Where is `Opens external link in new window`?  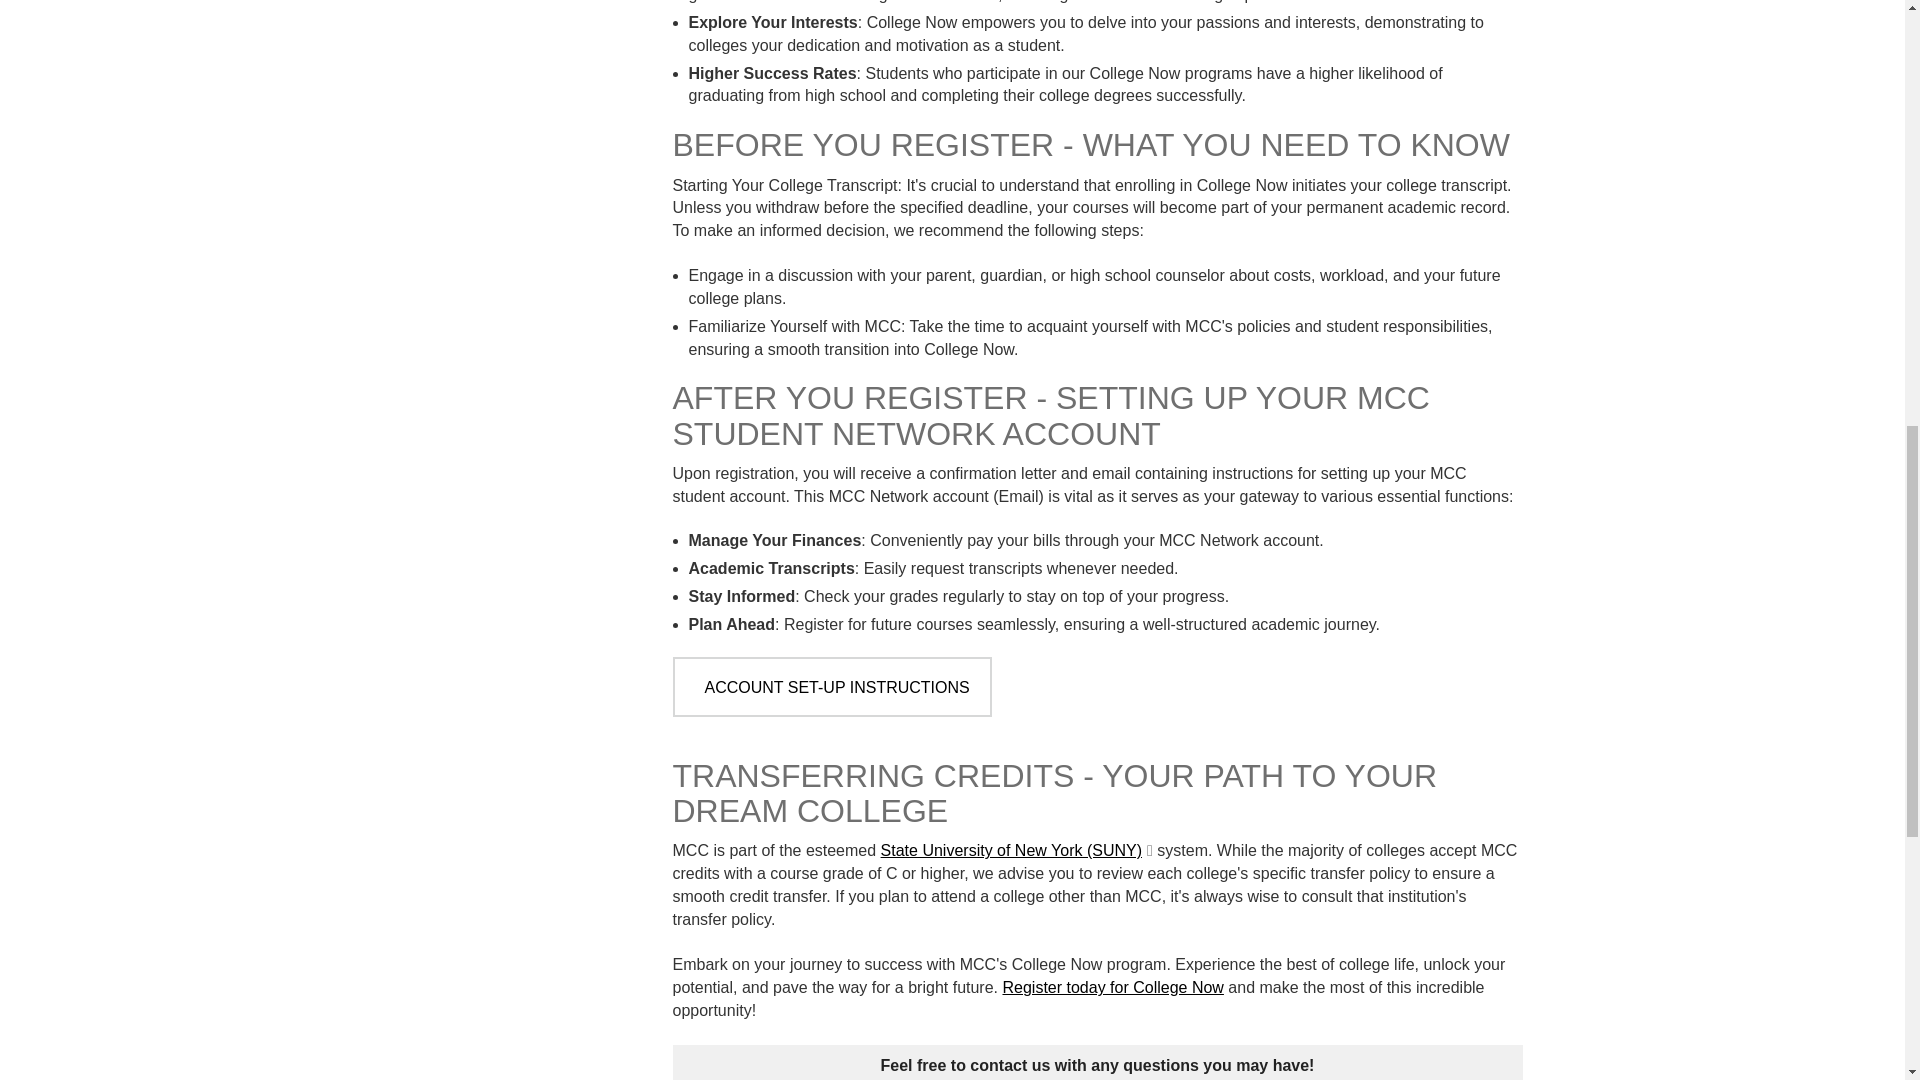 Opens external link in new window is located at coordinates (1017, 850).